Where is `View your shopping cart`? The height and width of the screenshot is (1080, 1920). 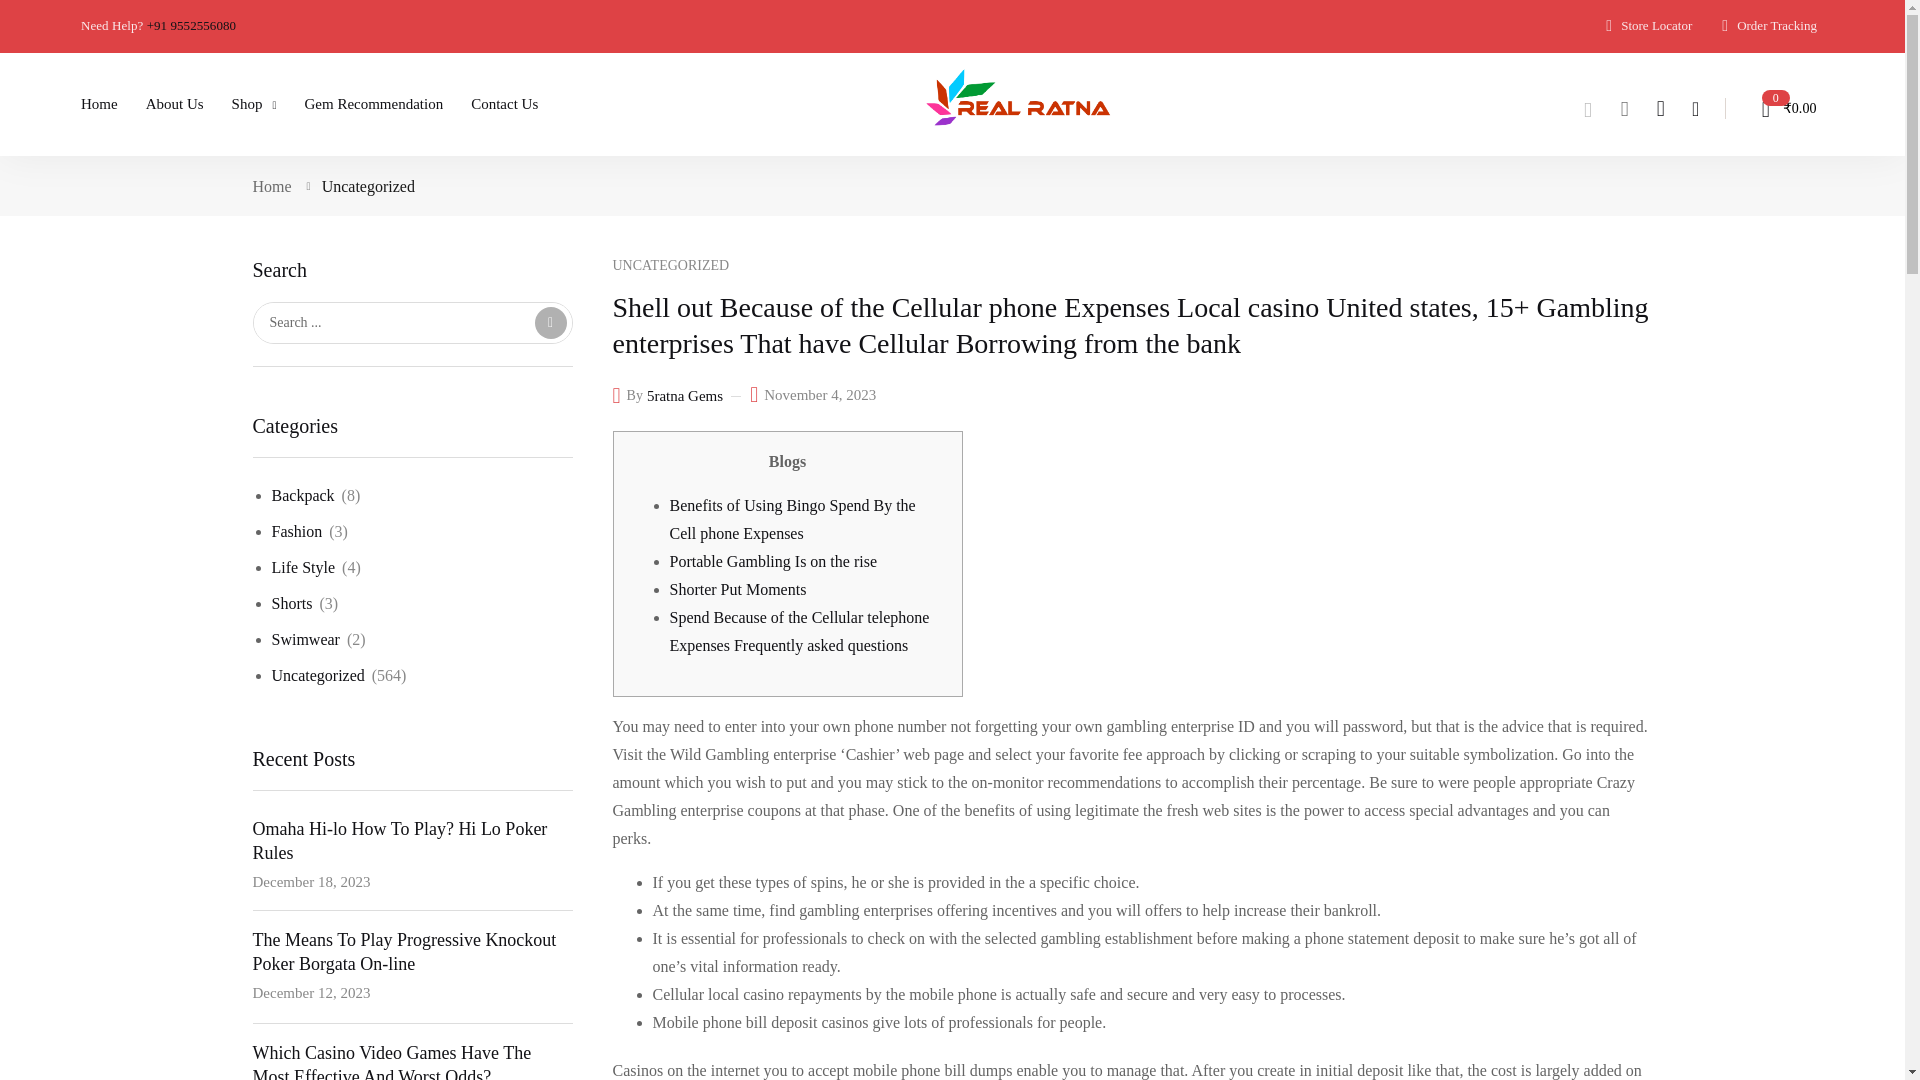
View your shopping cart is located at coordinates (1780, 108).